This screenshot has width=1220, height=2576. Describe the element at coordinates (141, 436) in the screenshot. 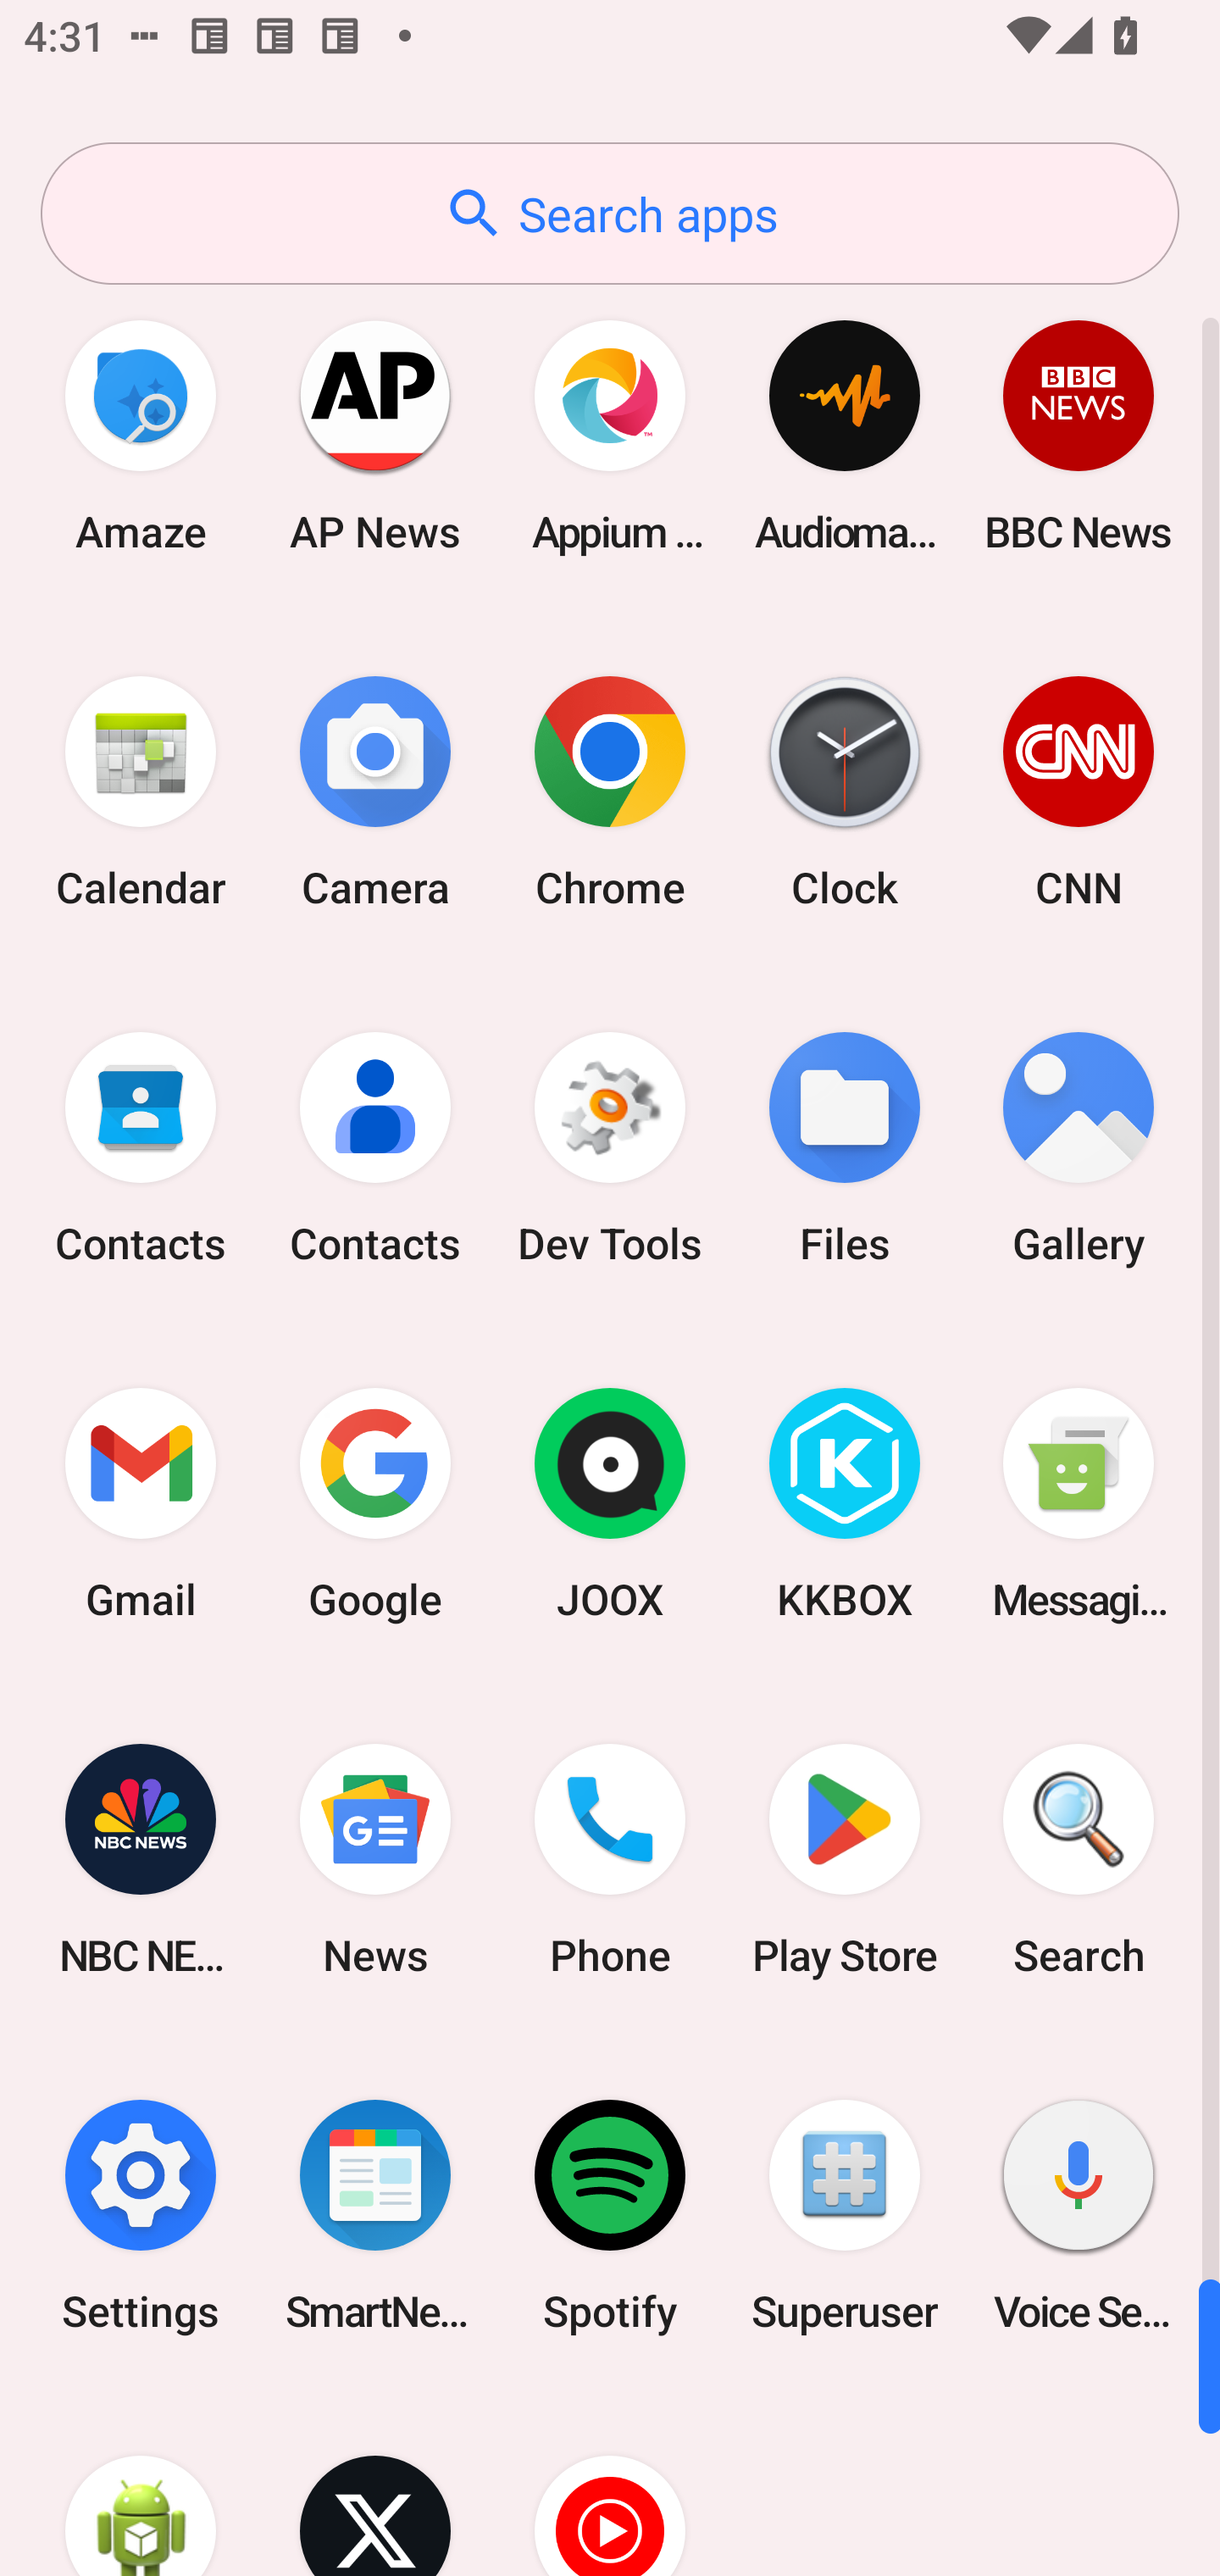

I see `Amaze` at that location.